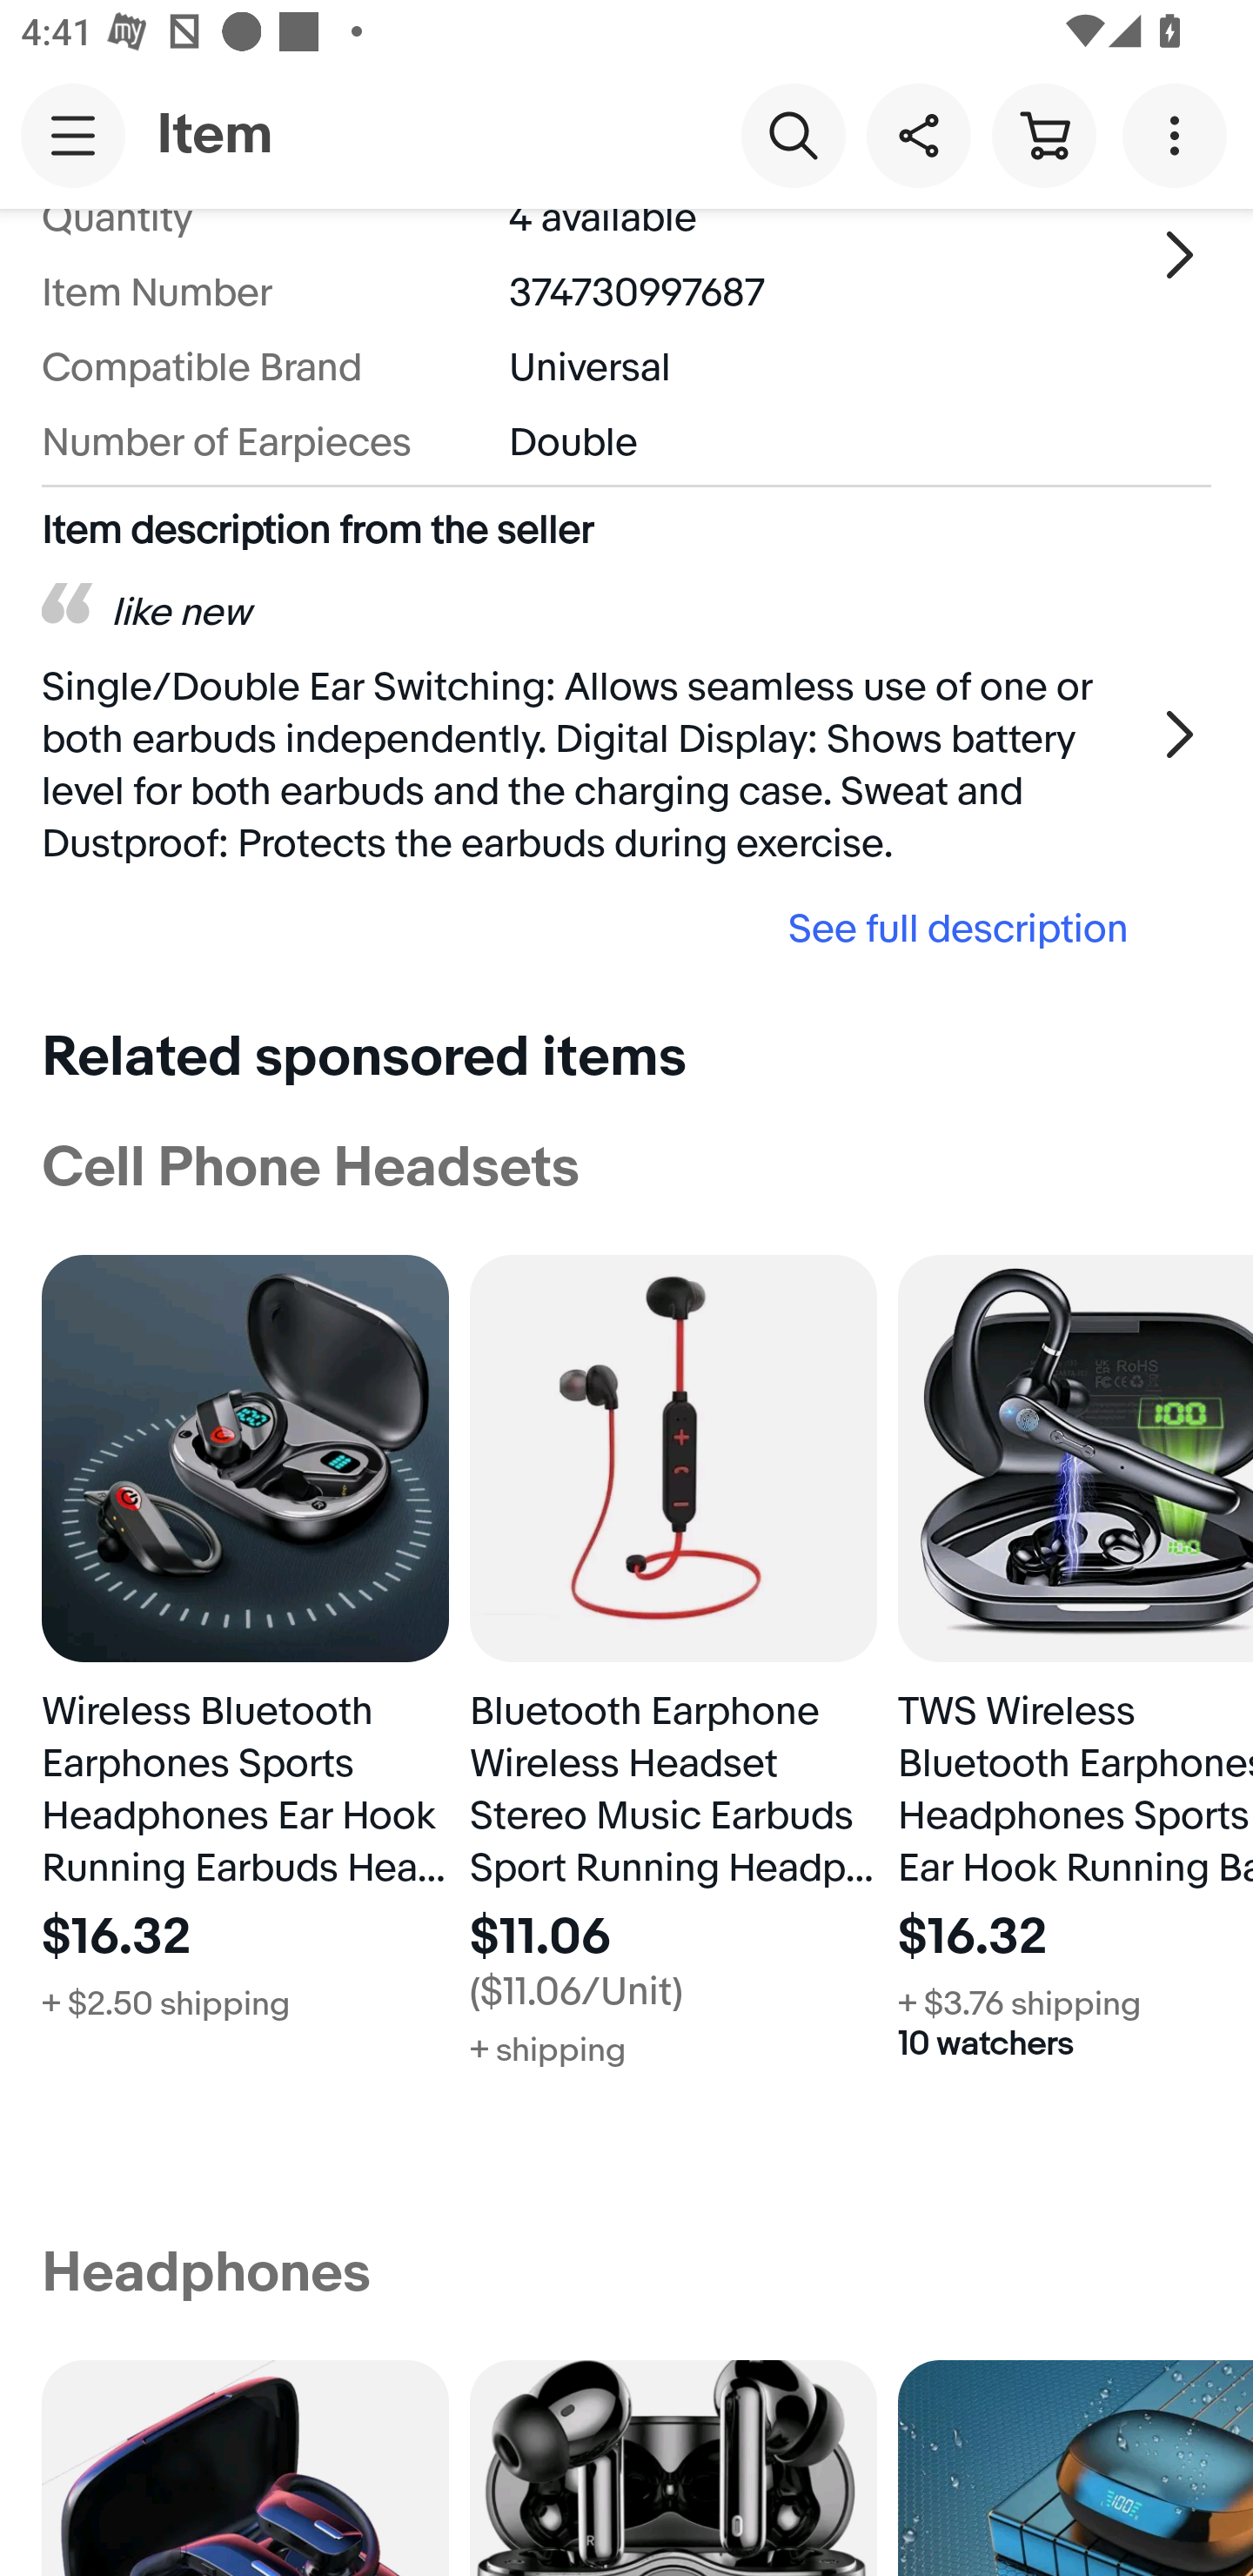 The height and width of the screenshot is (2576, 1253). I want to click on Main navigation, open, so click(73, 135).